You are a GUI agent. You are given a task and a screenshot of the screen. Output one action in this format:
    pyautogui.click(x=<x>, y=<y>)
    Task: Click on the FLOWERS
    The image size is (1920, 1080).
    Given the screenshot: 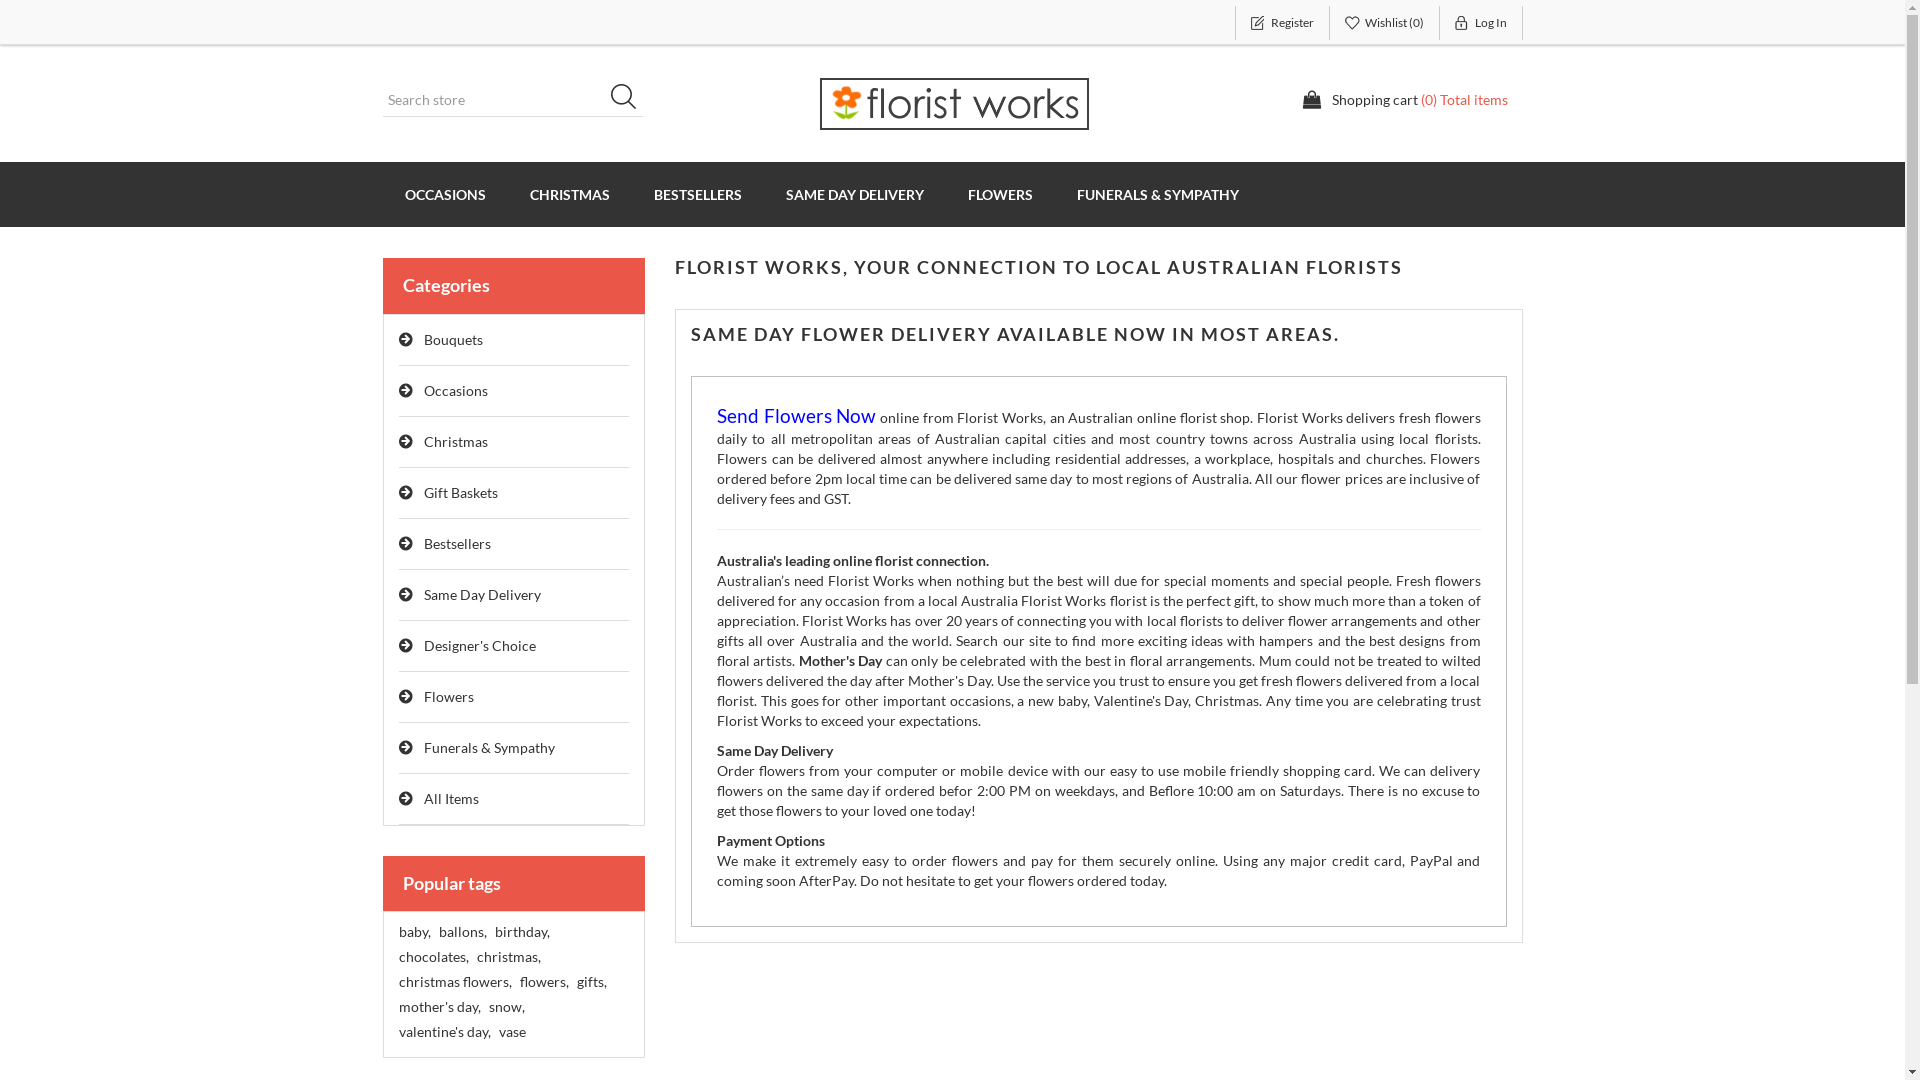 What is the action you would take?
    pyautogui.click(x=1000, y=194)
    